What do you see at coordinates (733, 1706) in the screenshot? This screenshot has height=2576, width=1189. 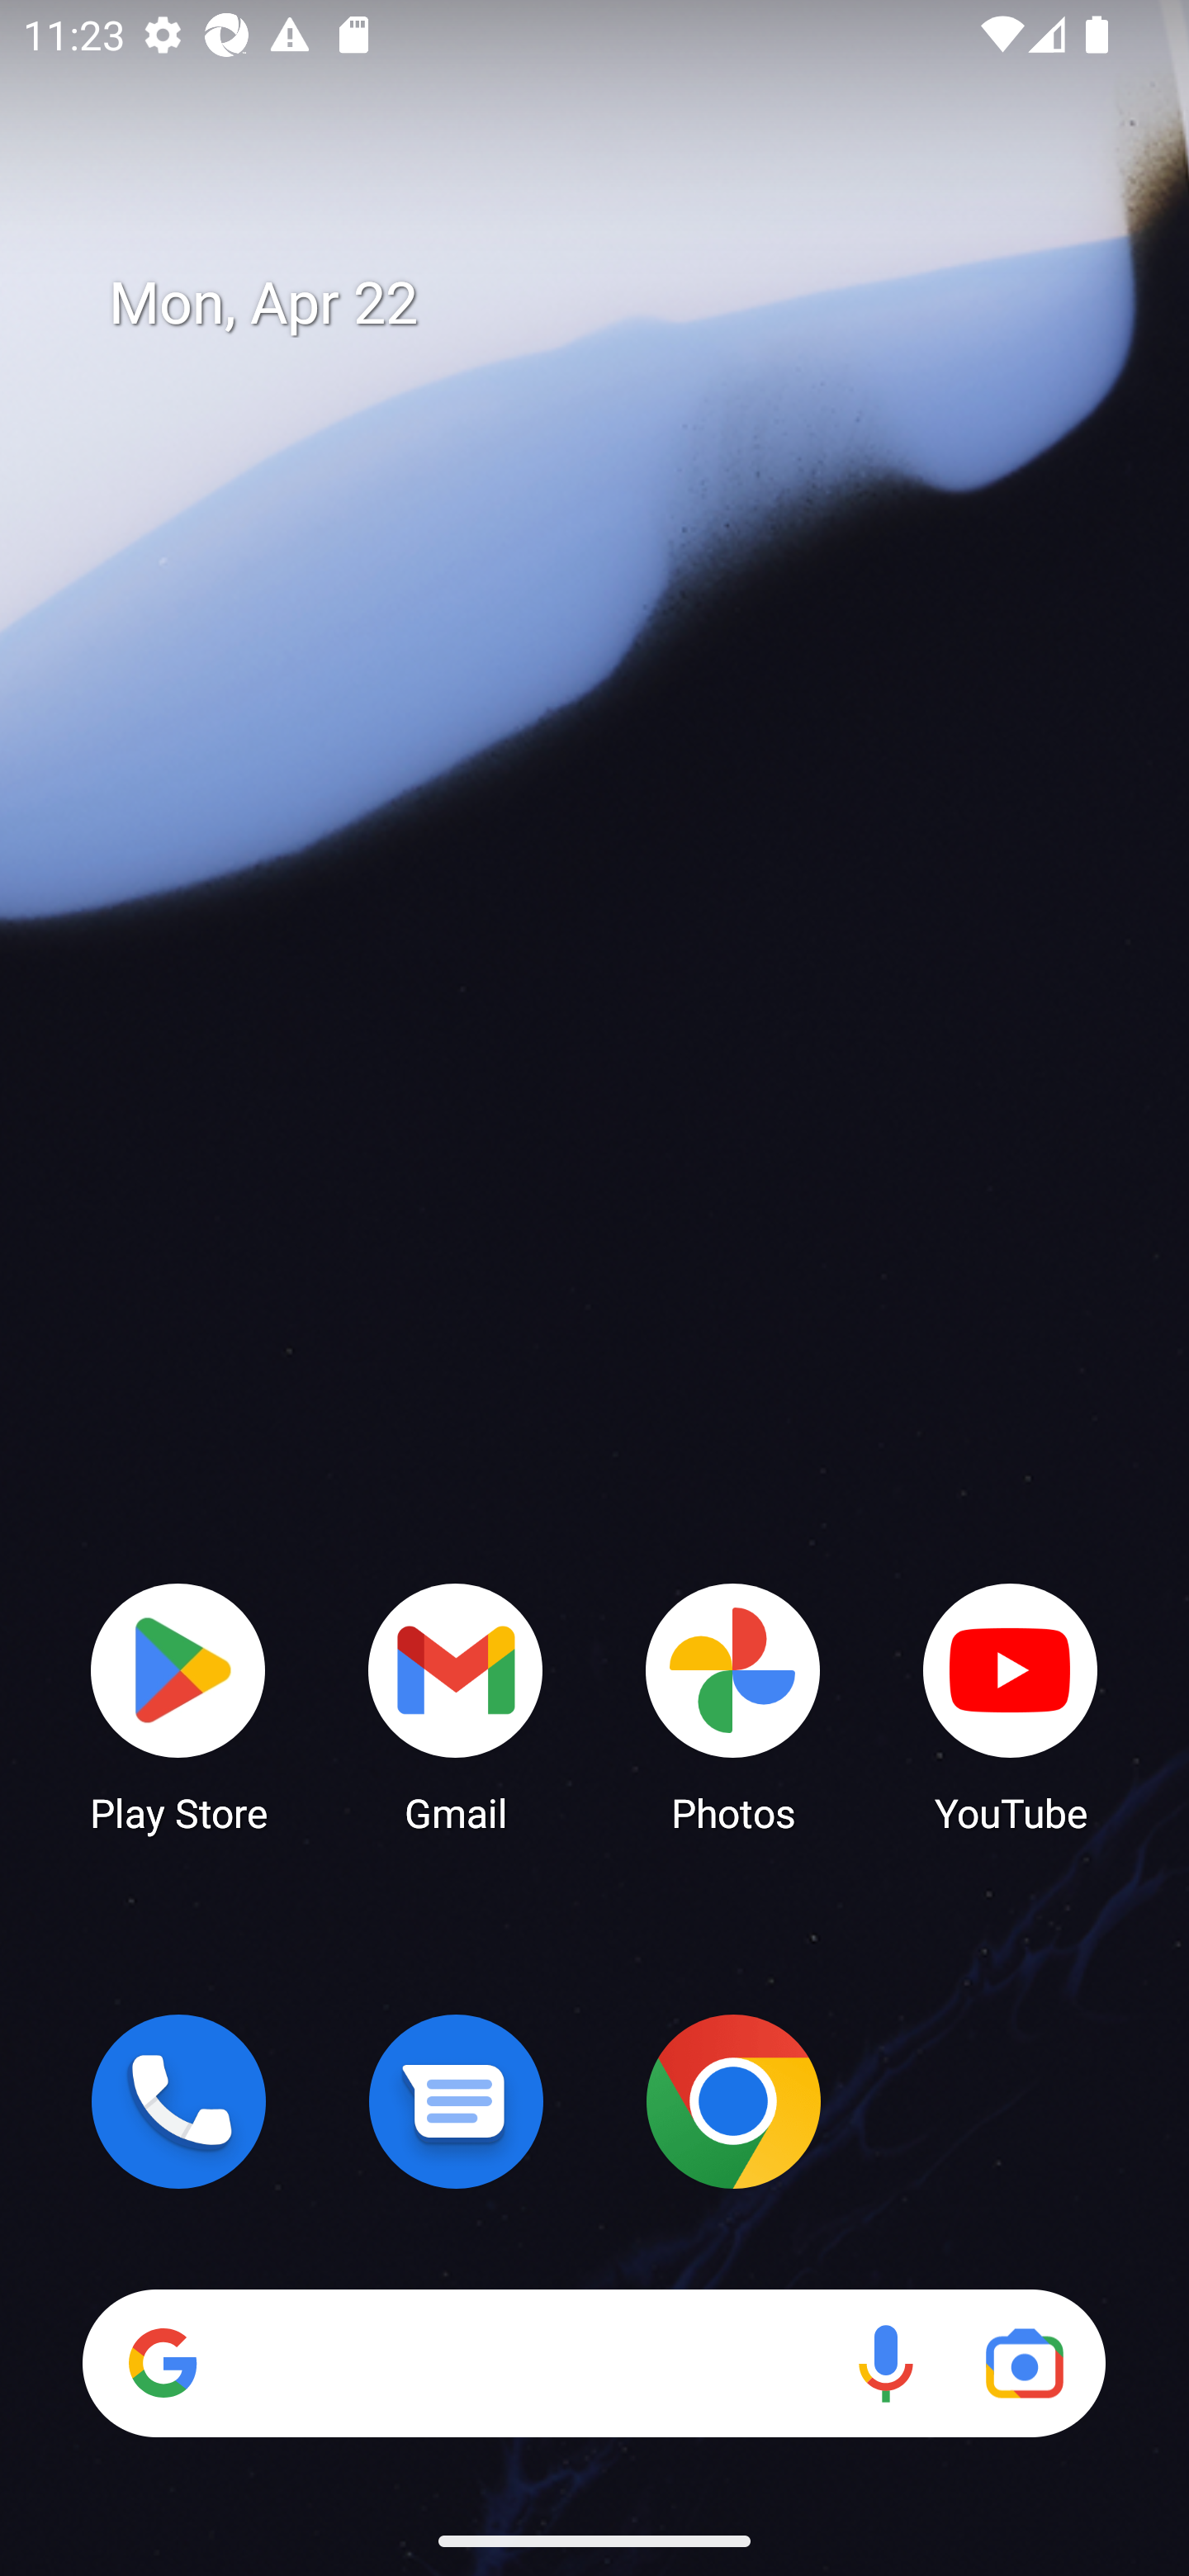 I see `Photos` at bounding box center [733, 1706].